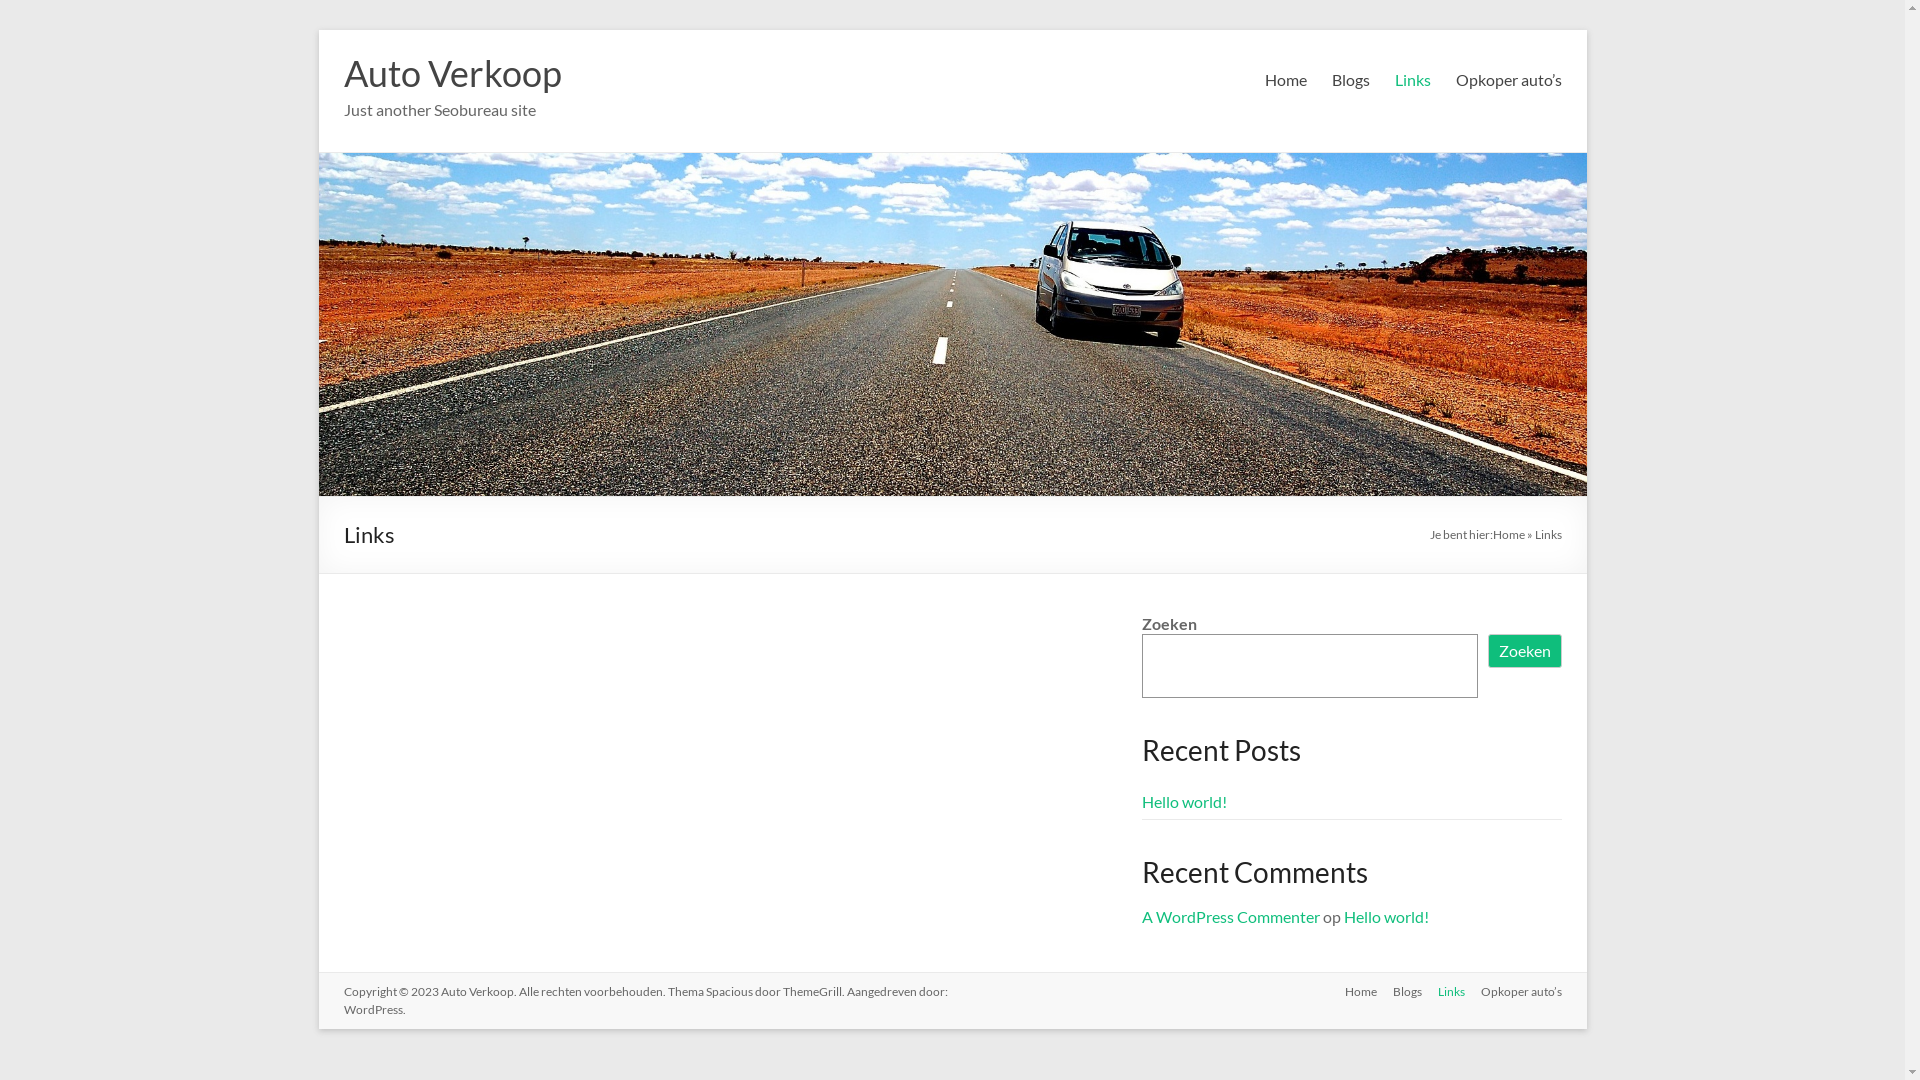 The height and width of the screenshot is (1080, 1920). Describe the element at coordinates (1351, 80) in the screenshot. I see `Blogs` at that location.